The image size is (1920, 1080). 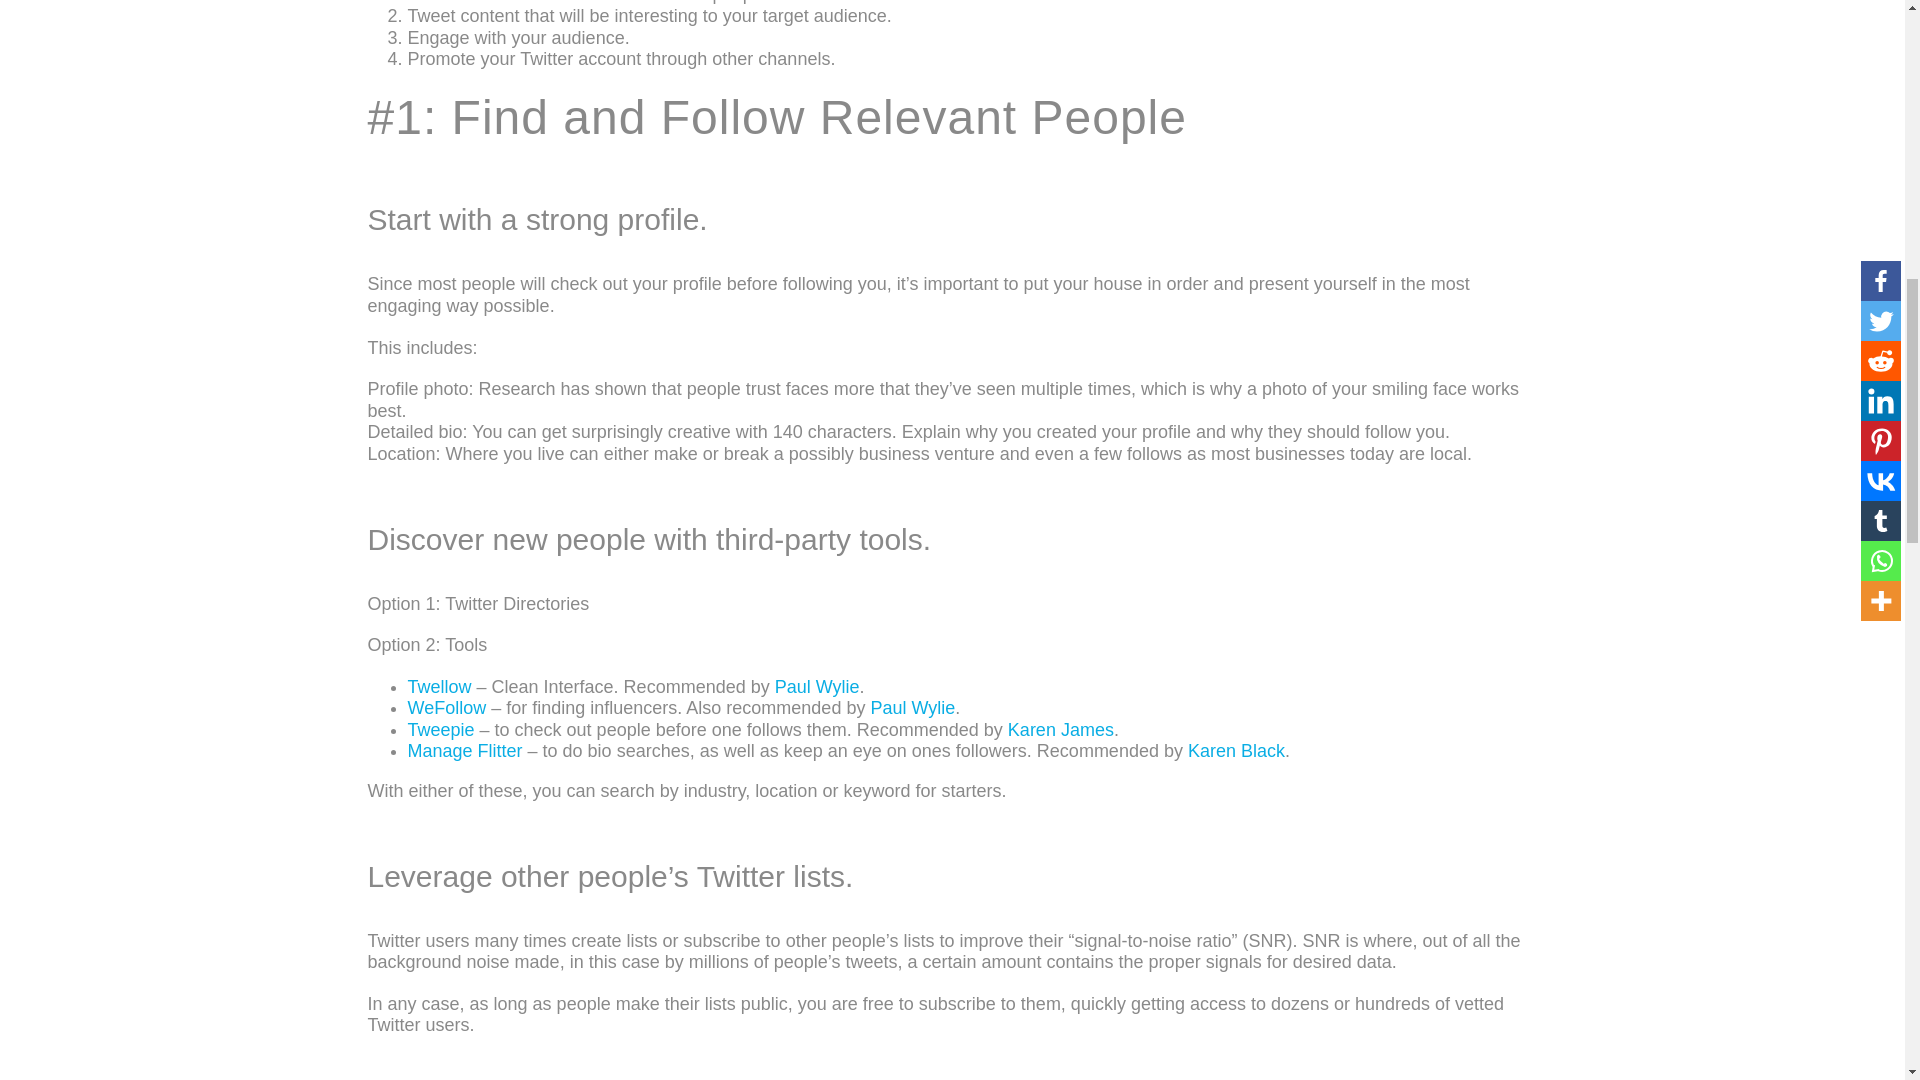 I want to click on Paul Wylie, so click(x=912, y=708).